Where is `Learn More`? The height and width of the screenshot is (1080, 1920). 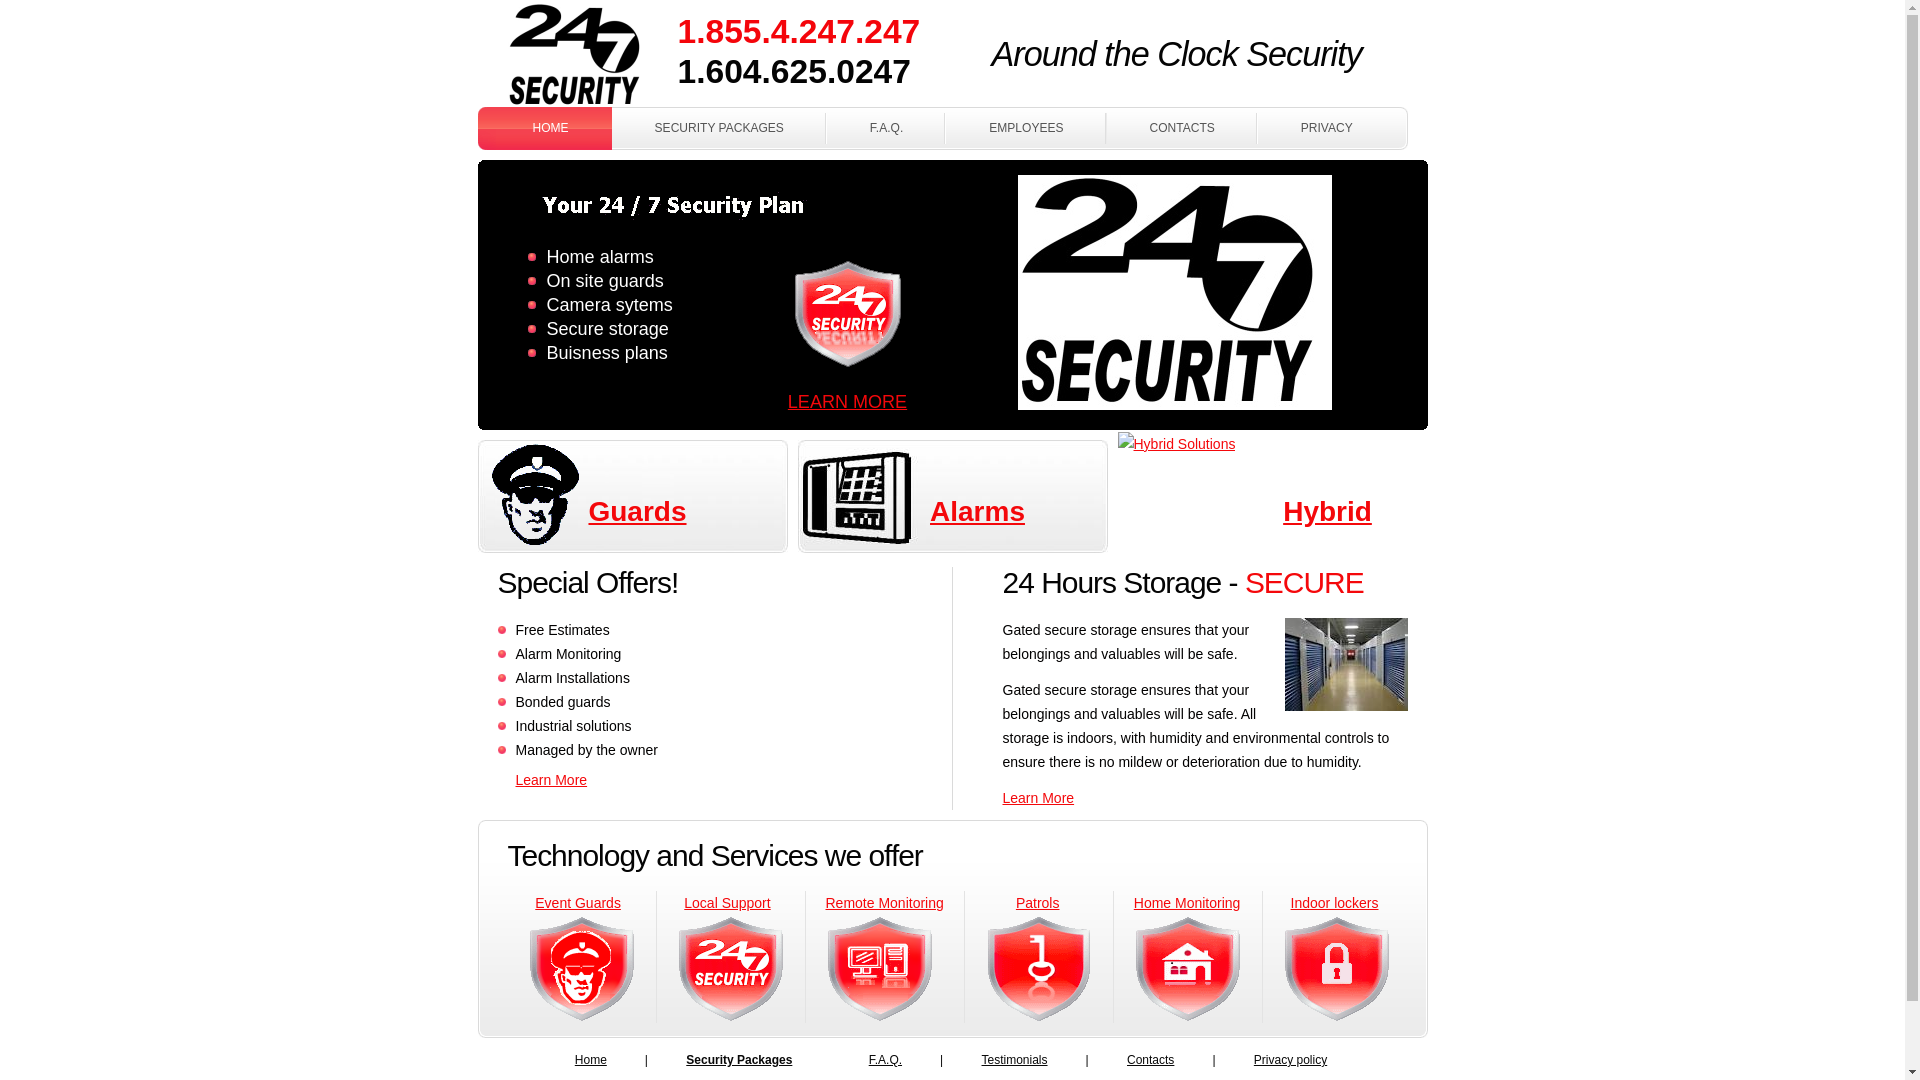 Learn More is located at coordinates (552, 780).